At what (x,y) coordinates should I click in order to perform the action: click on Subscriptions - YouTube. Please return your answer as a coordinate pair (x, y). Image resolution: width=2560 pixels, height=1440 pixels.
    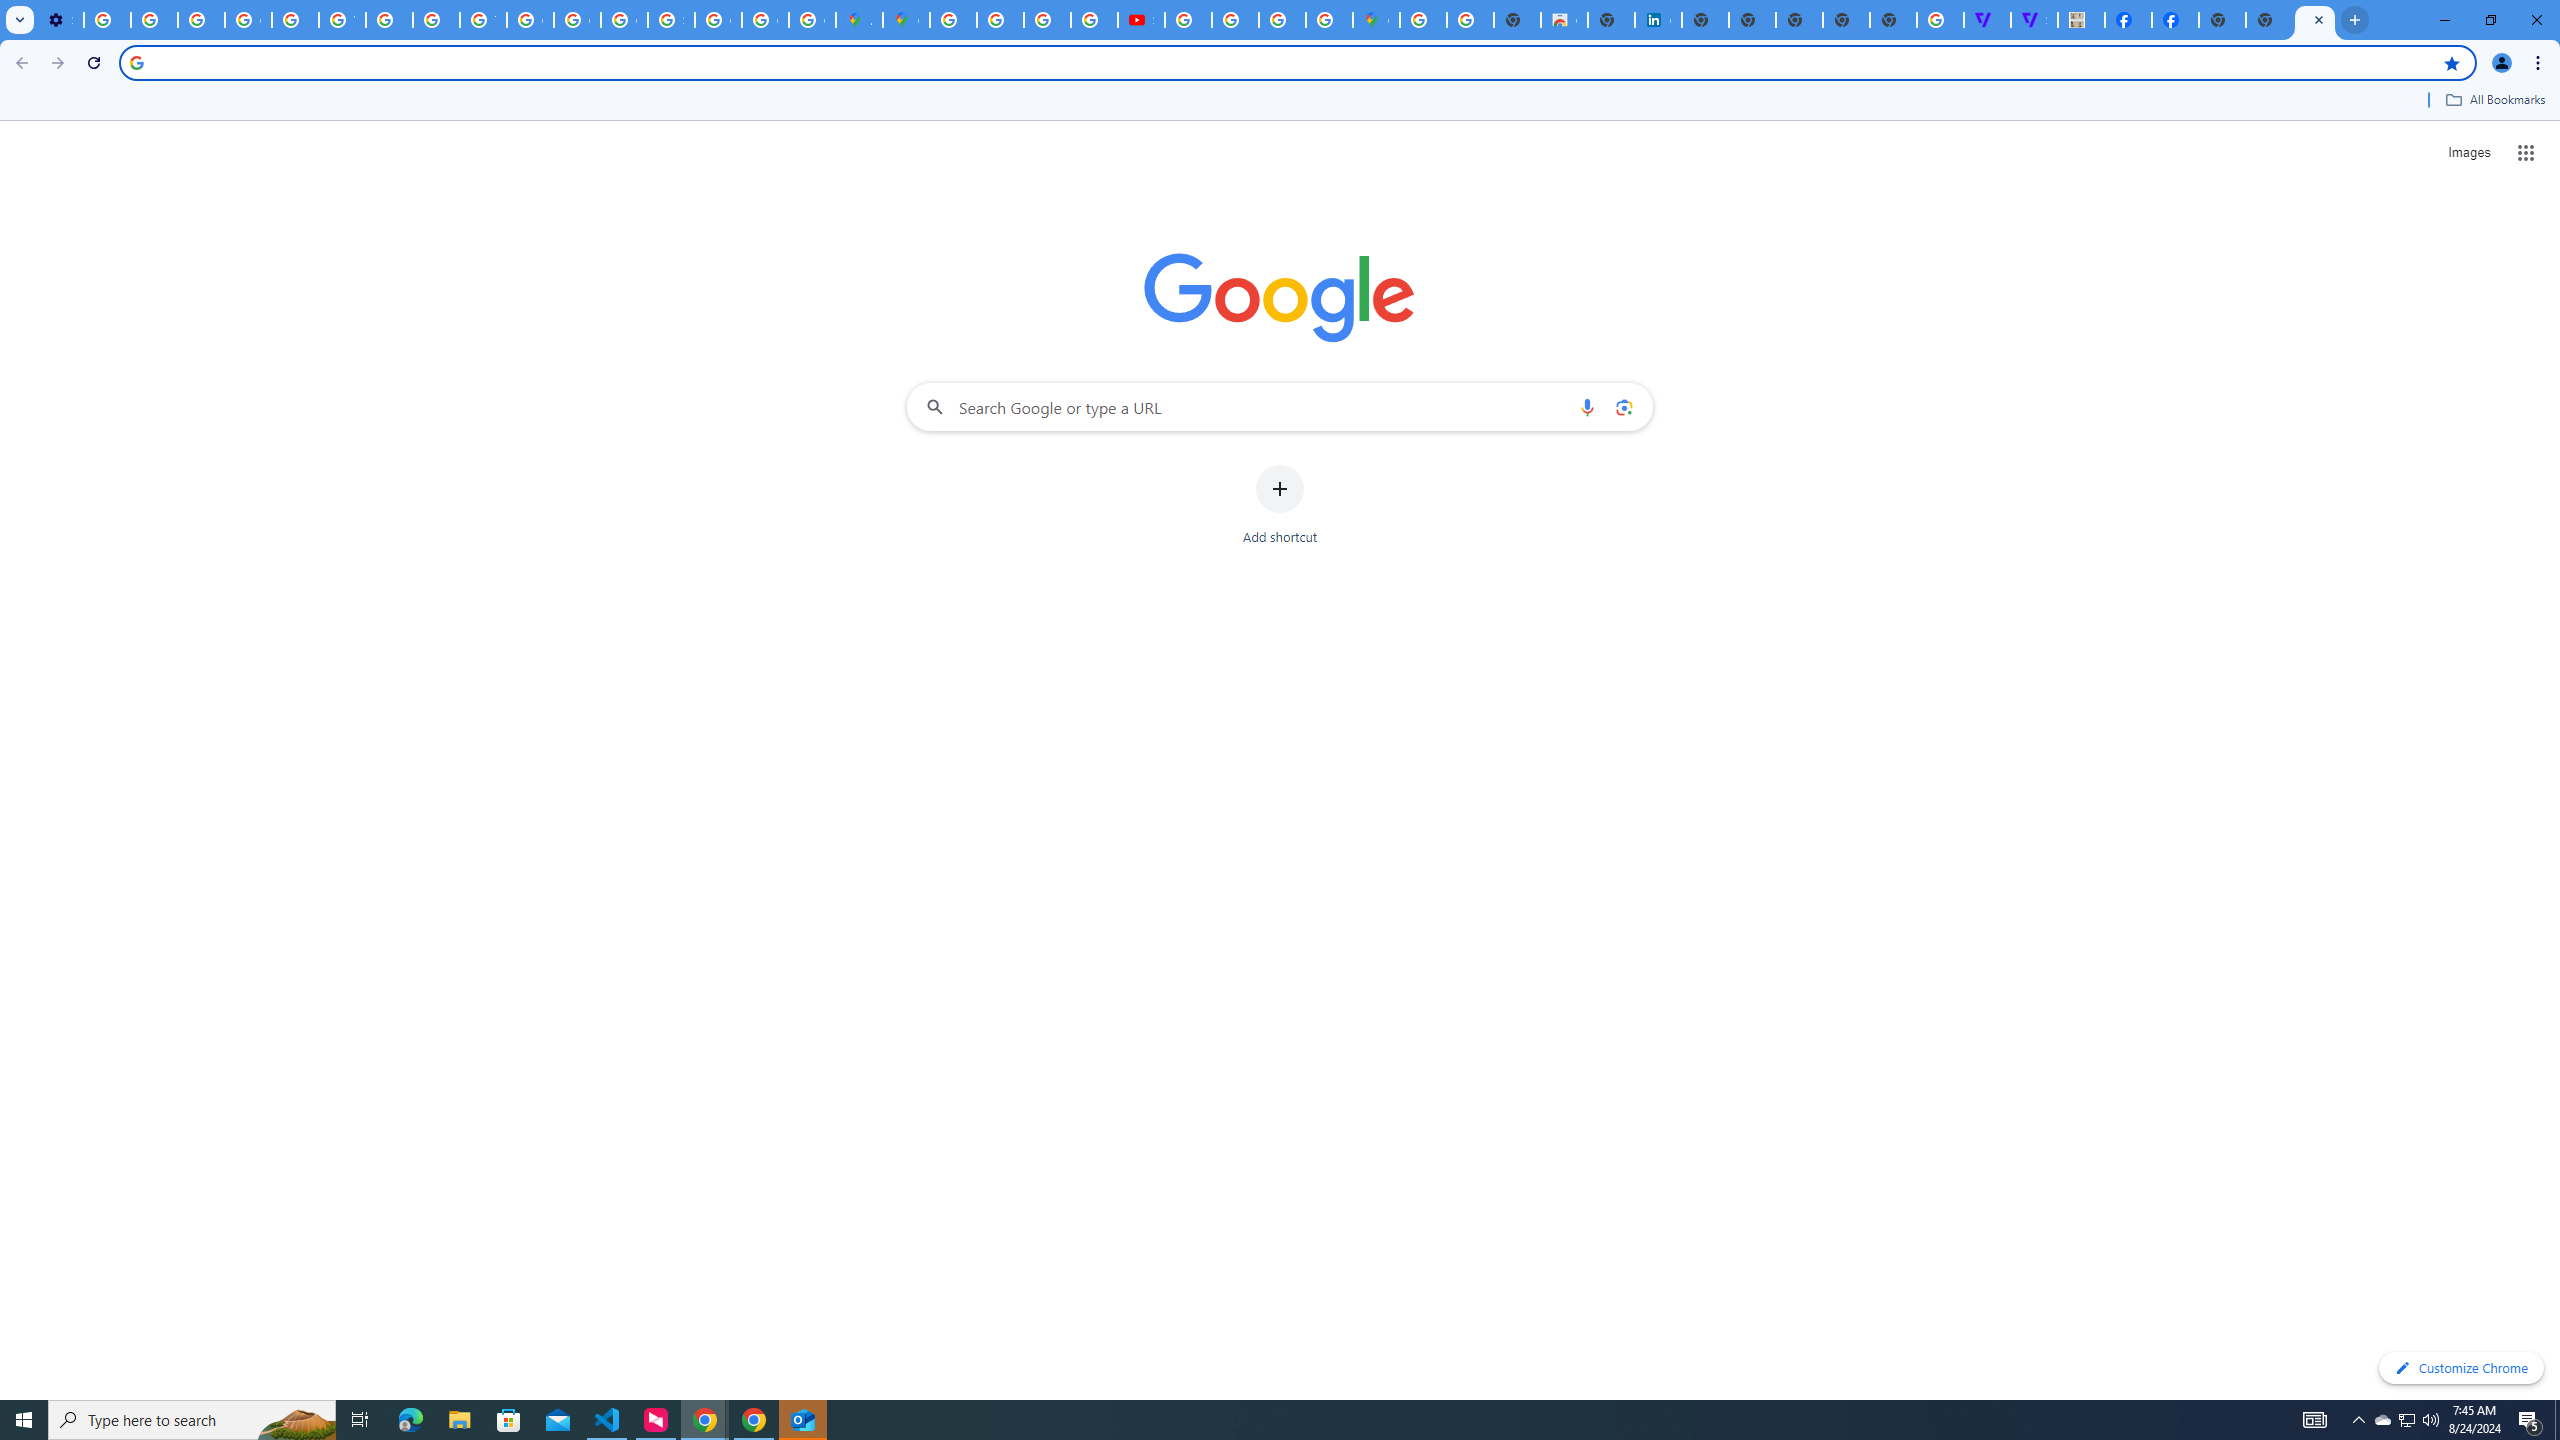
    Looking at the image, I should click on (1142, 20).